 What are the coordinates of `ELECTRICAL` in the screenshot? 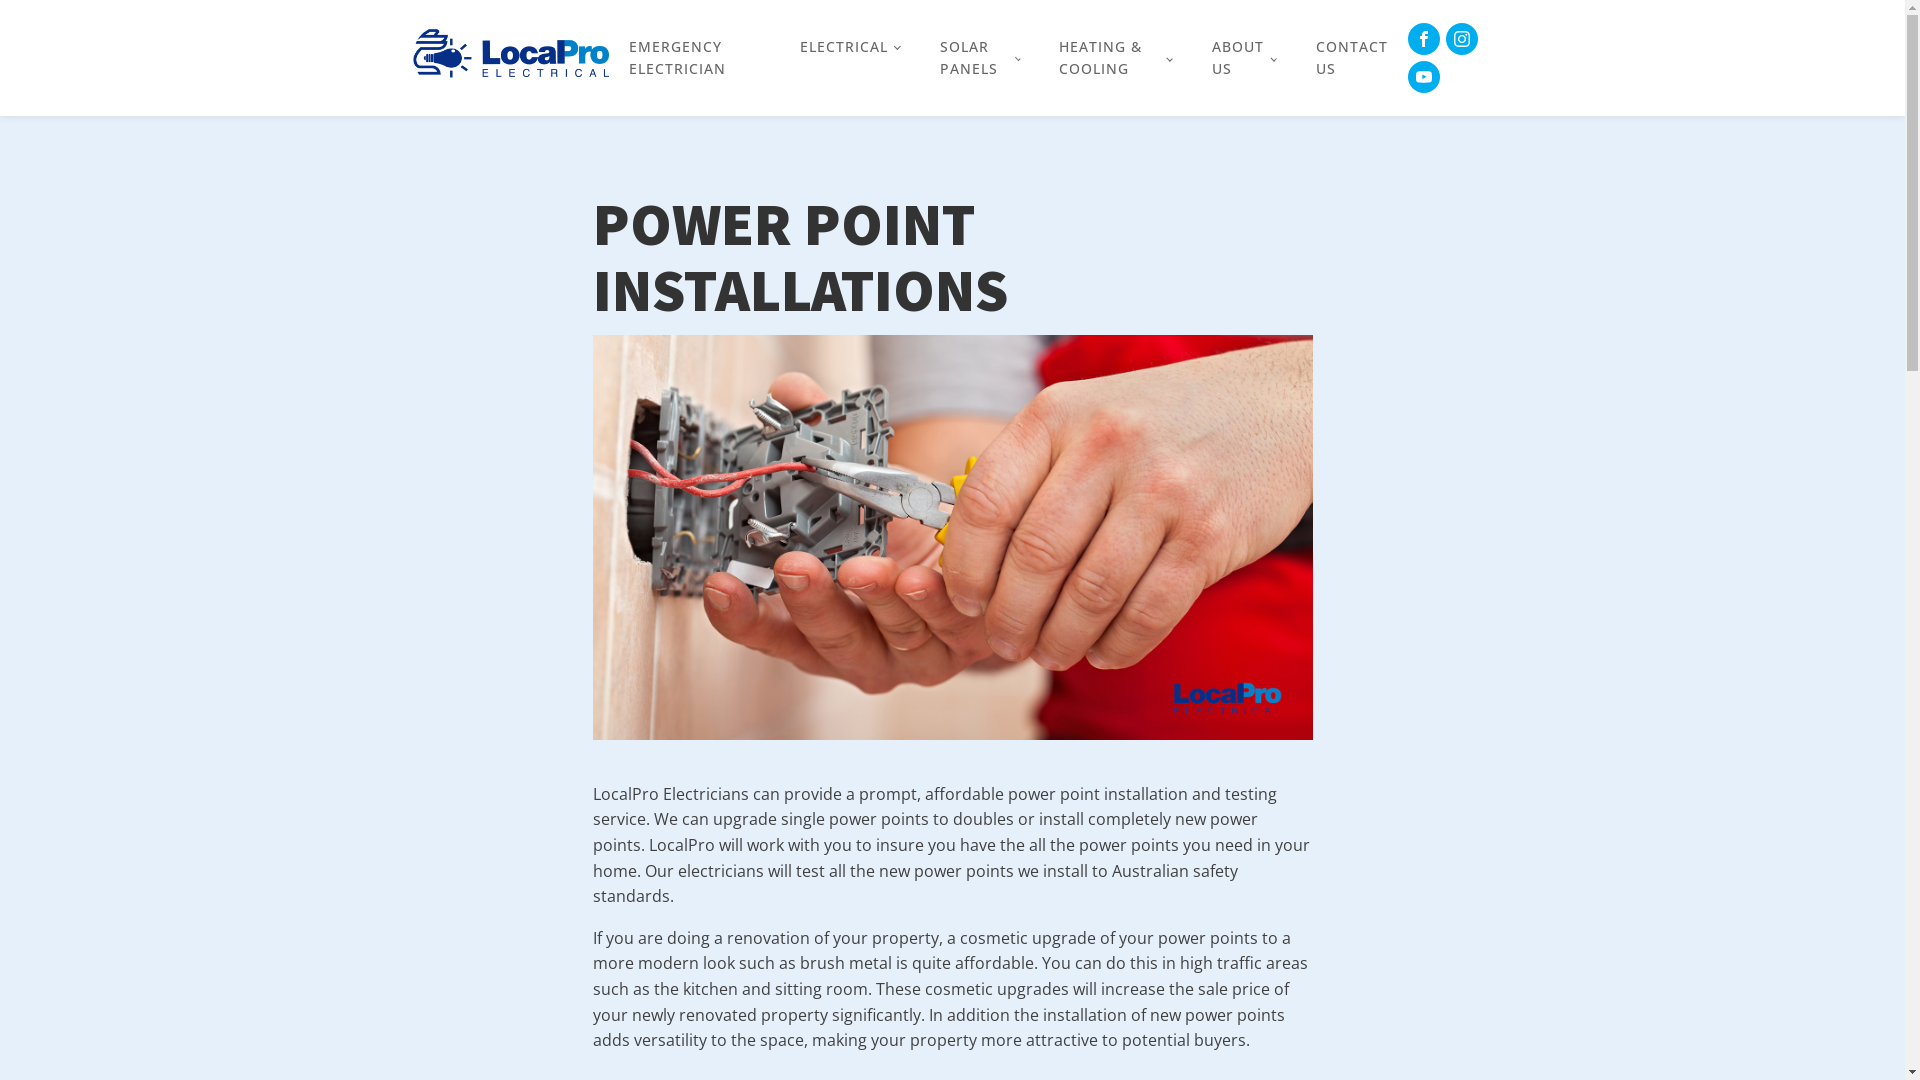 It's located at (850, 46).